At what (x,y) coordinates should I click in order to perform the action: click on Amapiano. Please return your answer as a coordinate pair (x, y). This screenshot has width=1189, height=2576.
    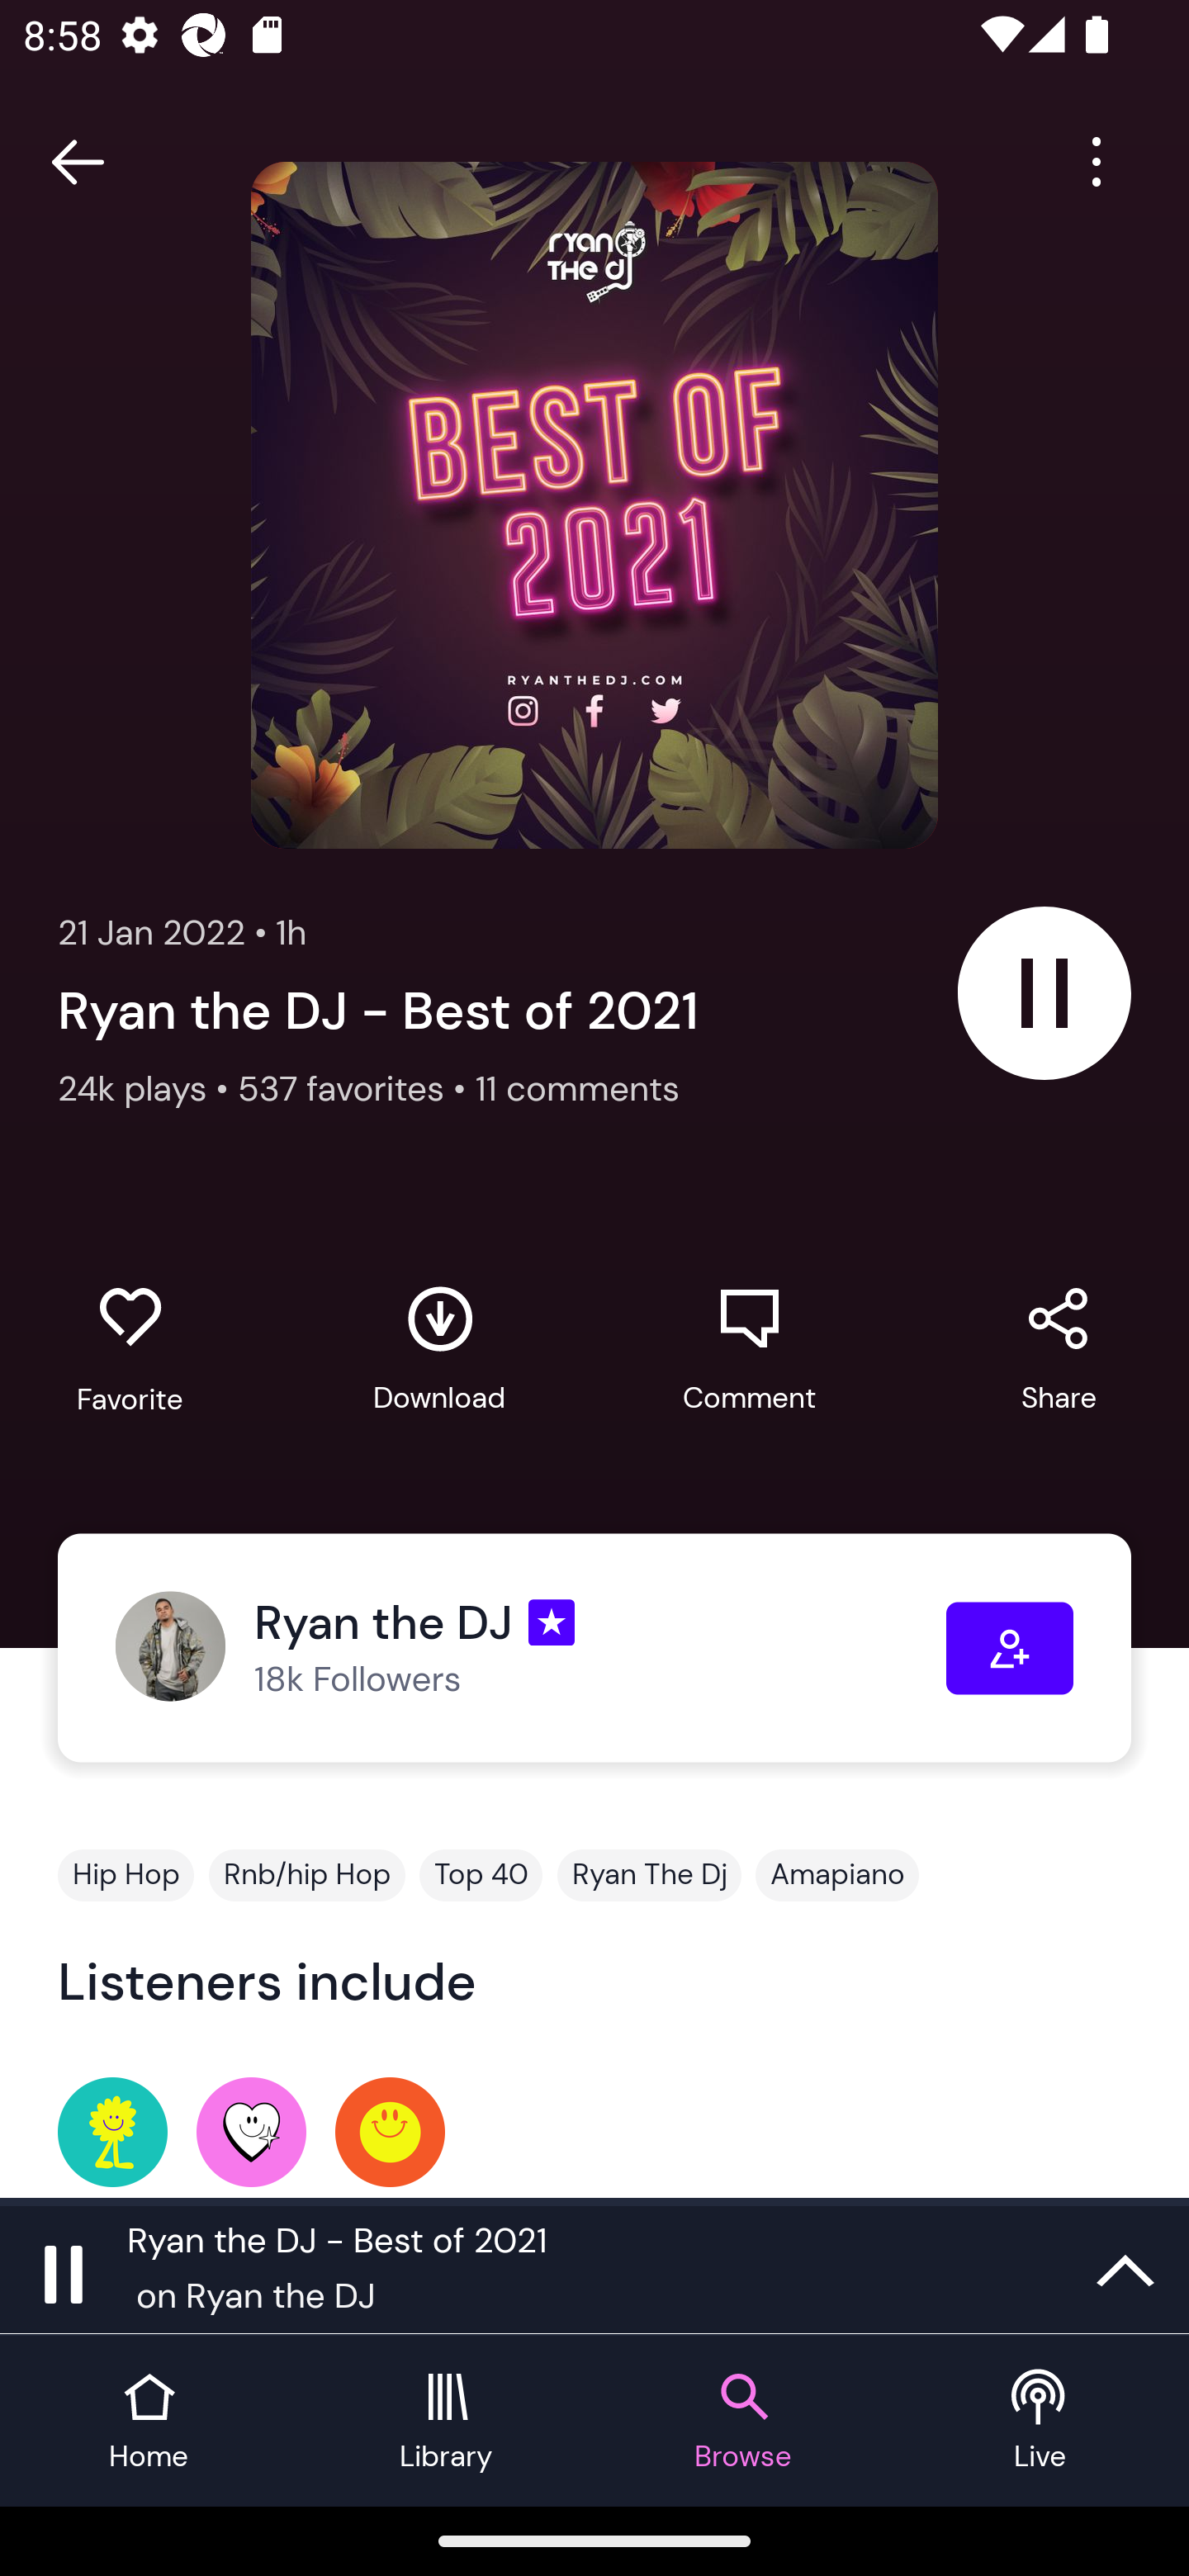
    Looking at the image, I should click on (837, 1875).